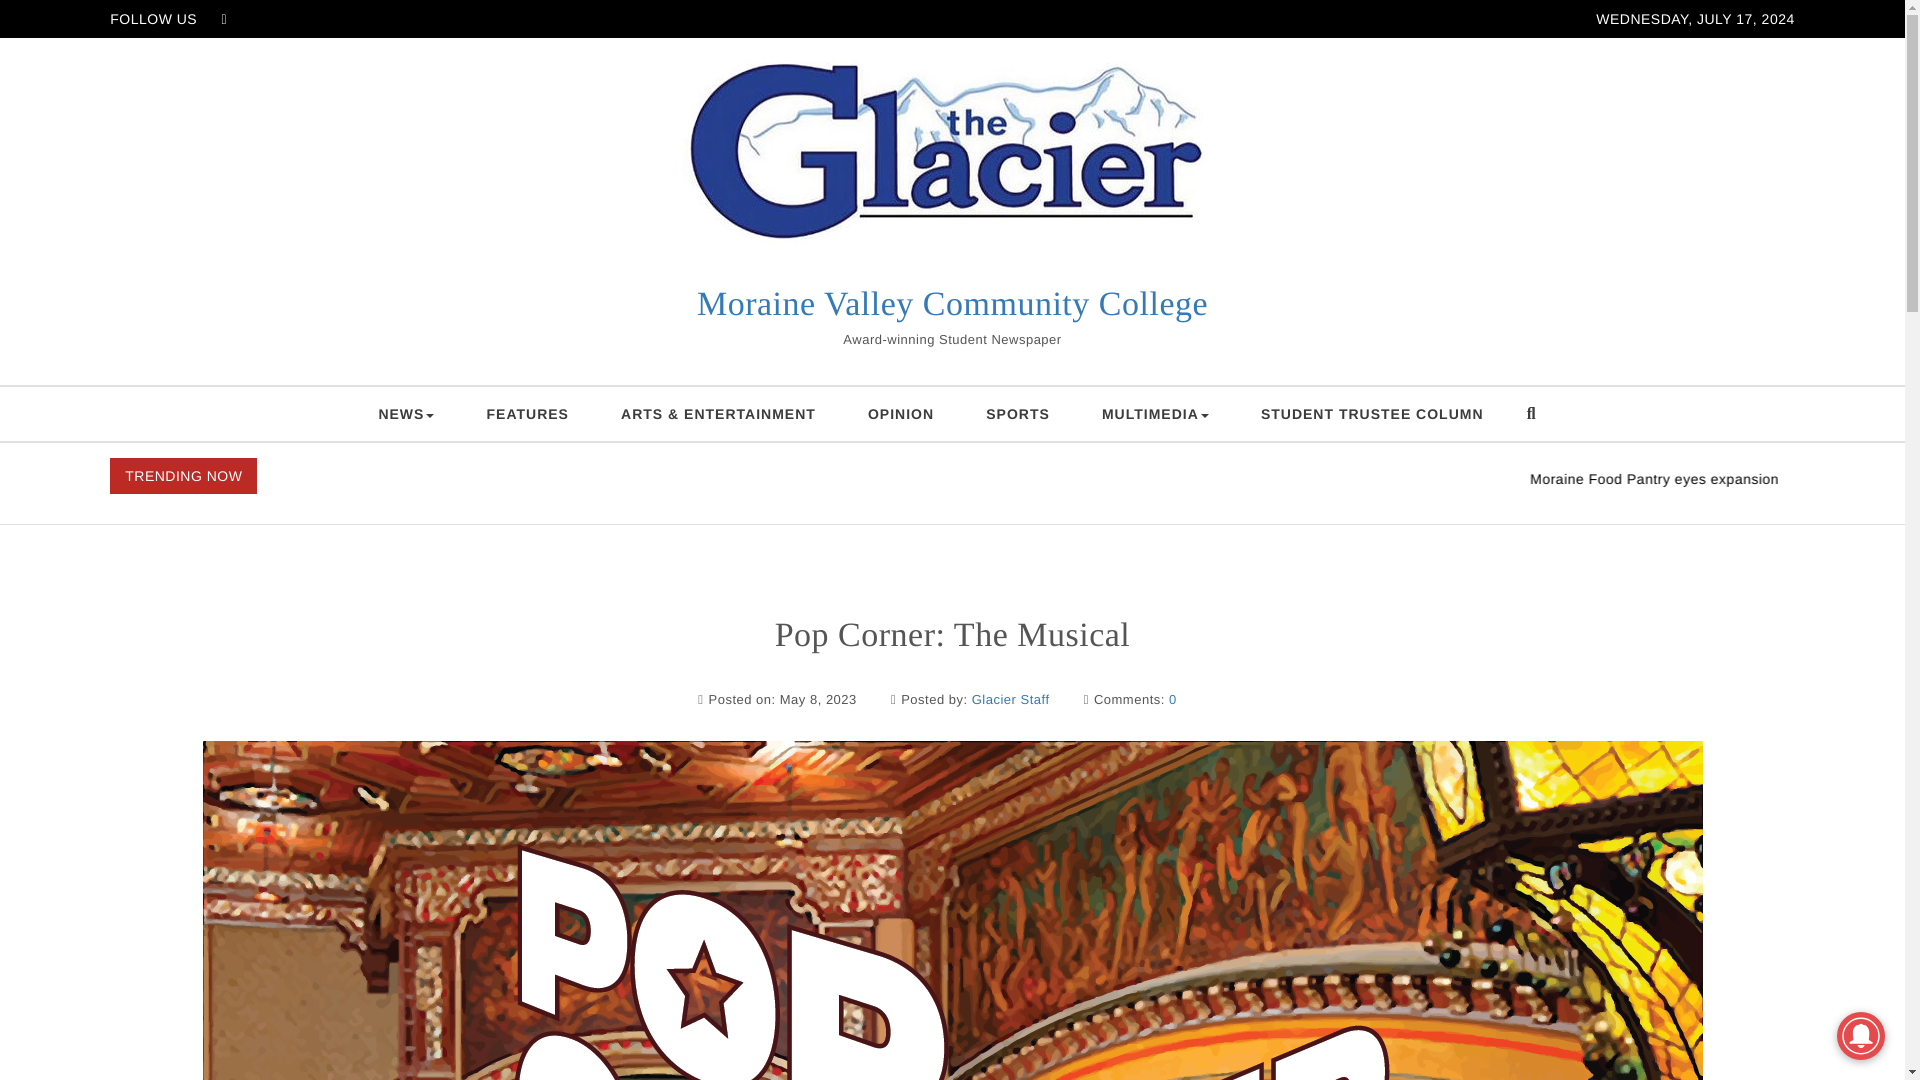  I want to click on STUDENT TRUSTEE COLUMN, so click(1372, 413).